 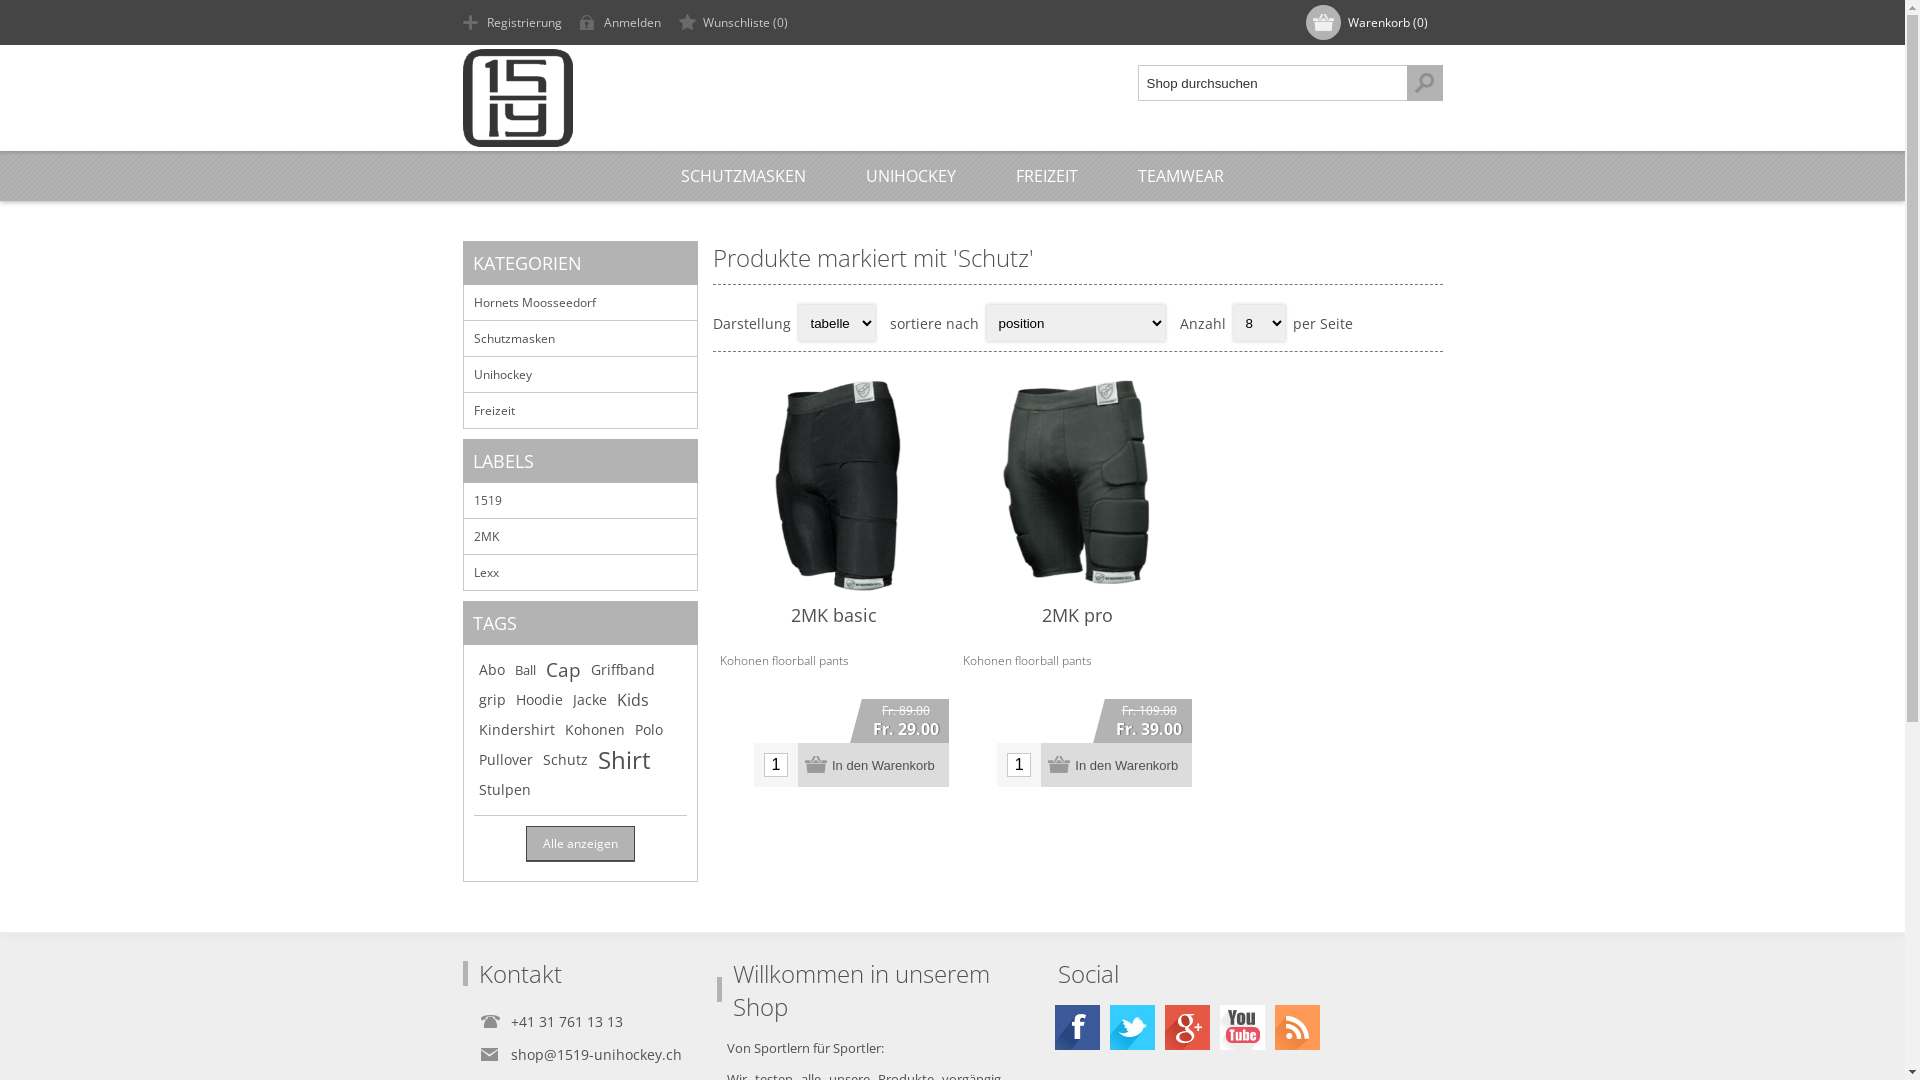 What do you see at coordinates (1047, 176) in the screenshot?
I see `FREIZEIT` at bounding box center [1047, 176].